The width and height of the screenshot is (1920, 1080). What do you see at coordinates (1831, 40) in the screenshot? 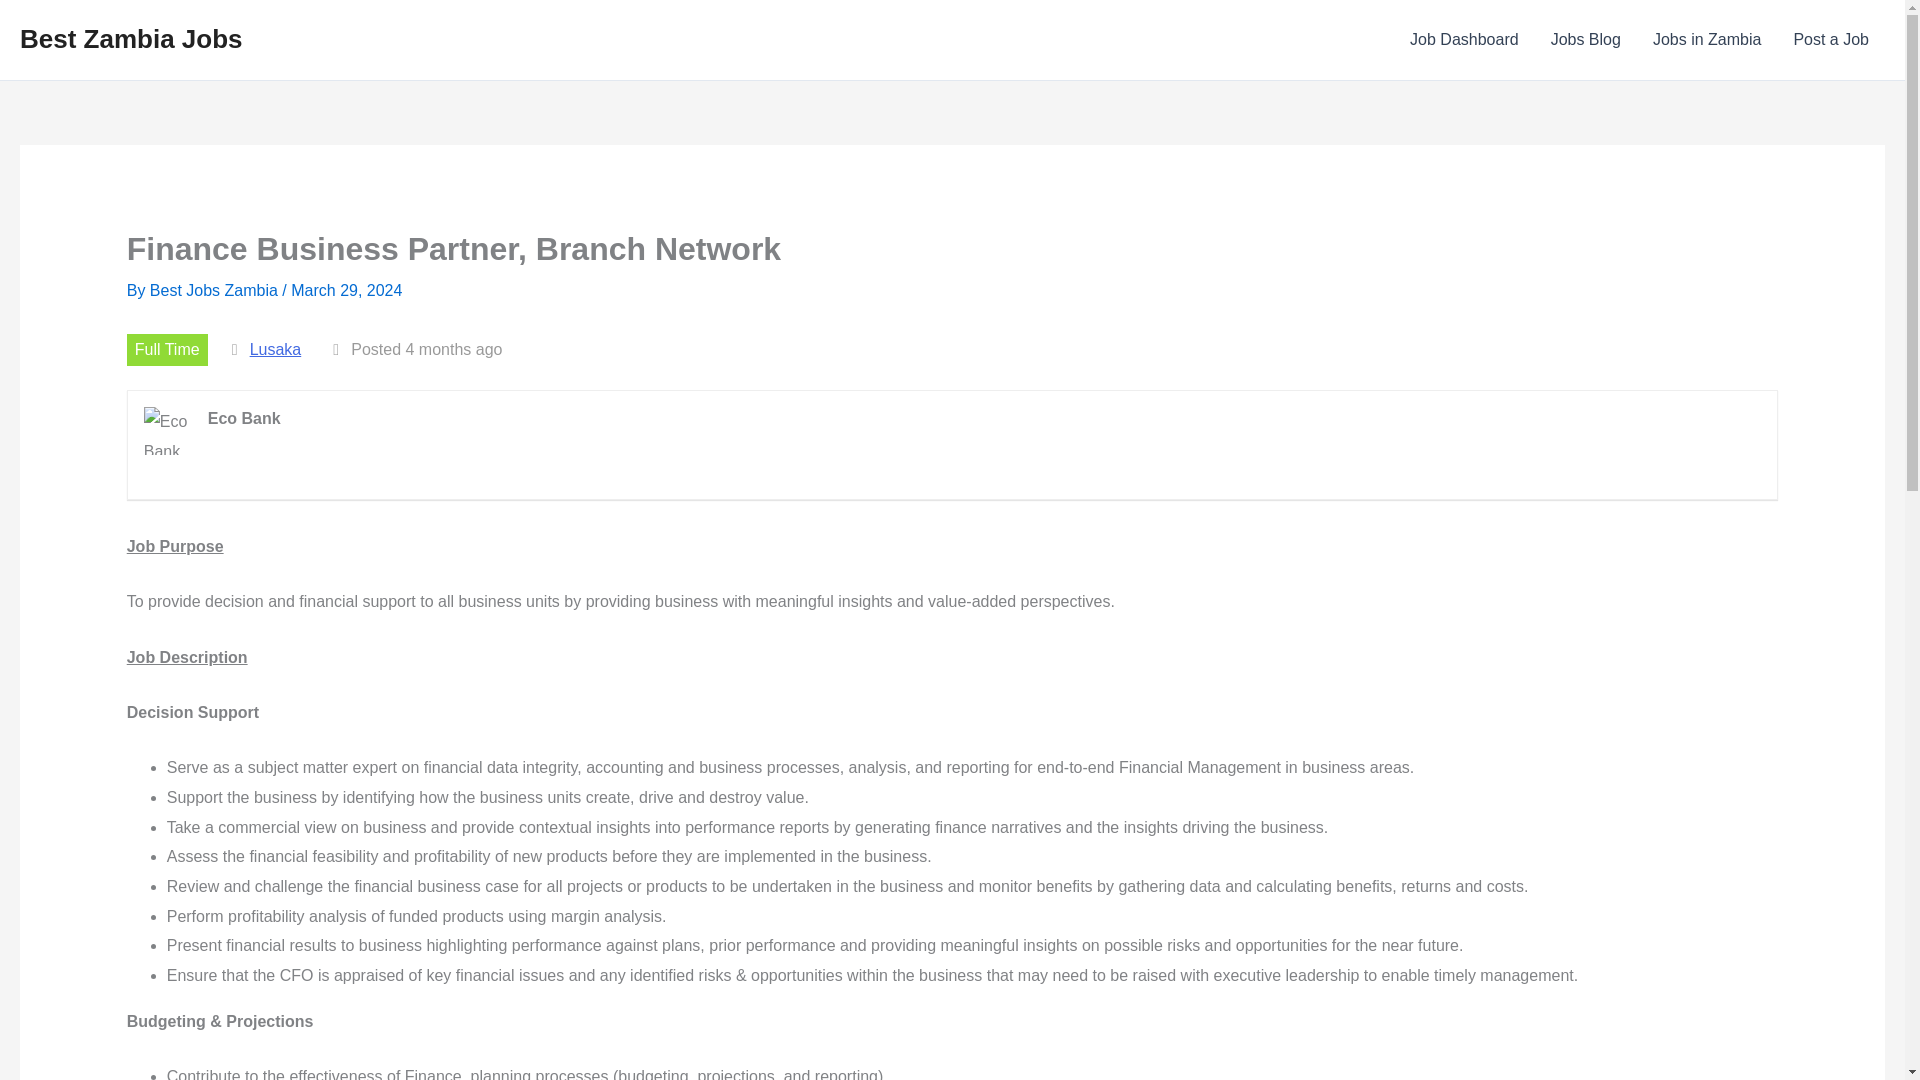
I see `Post a Job` at bounding box center [1831, 40].